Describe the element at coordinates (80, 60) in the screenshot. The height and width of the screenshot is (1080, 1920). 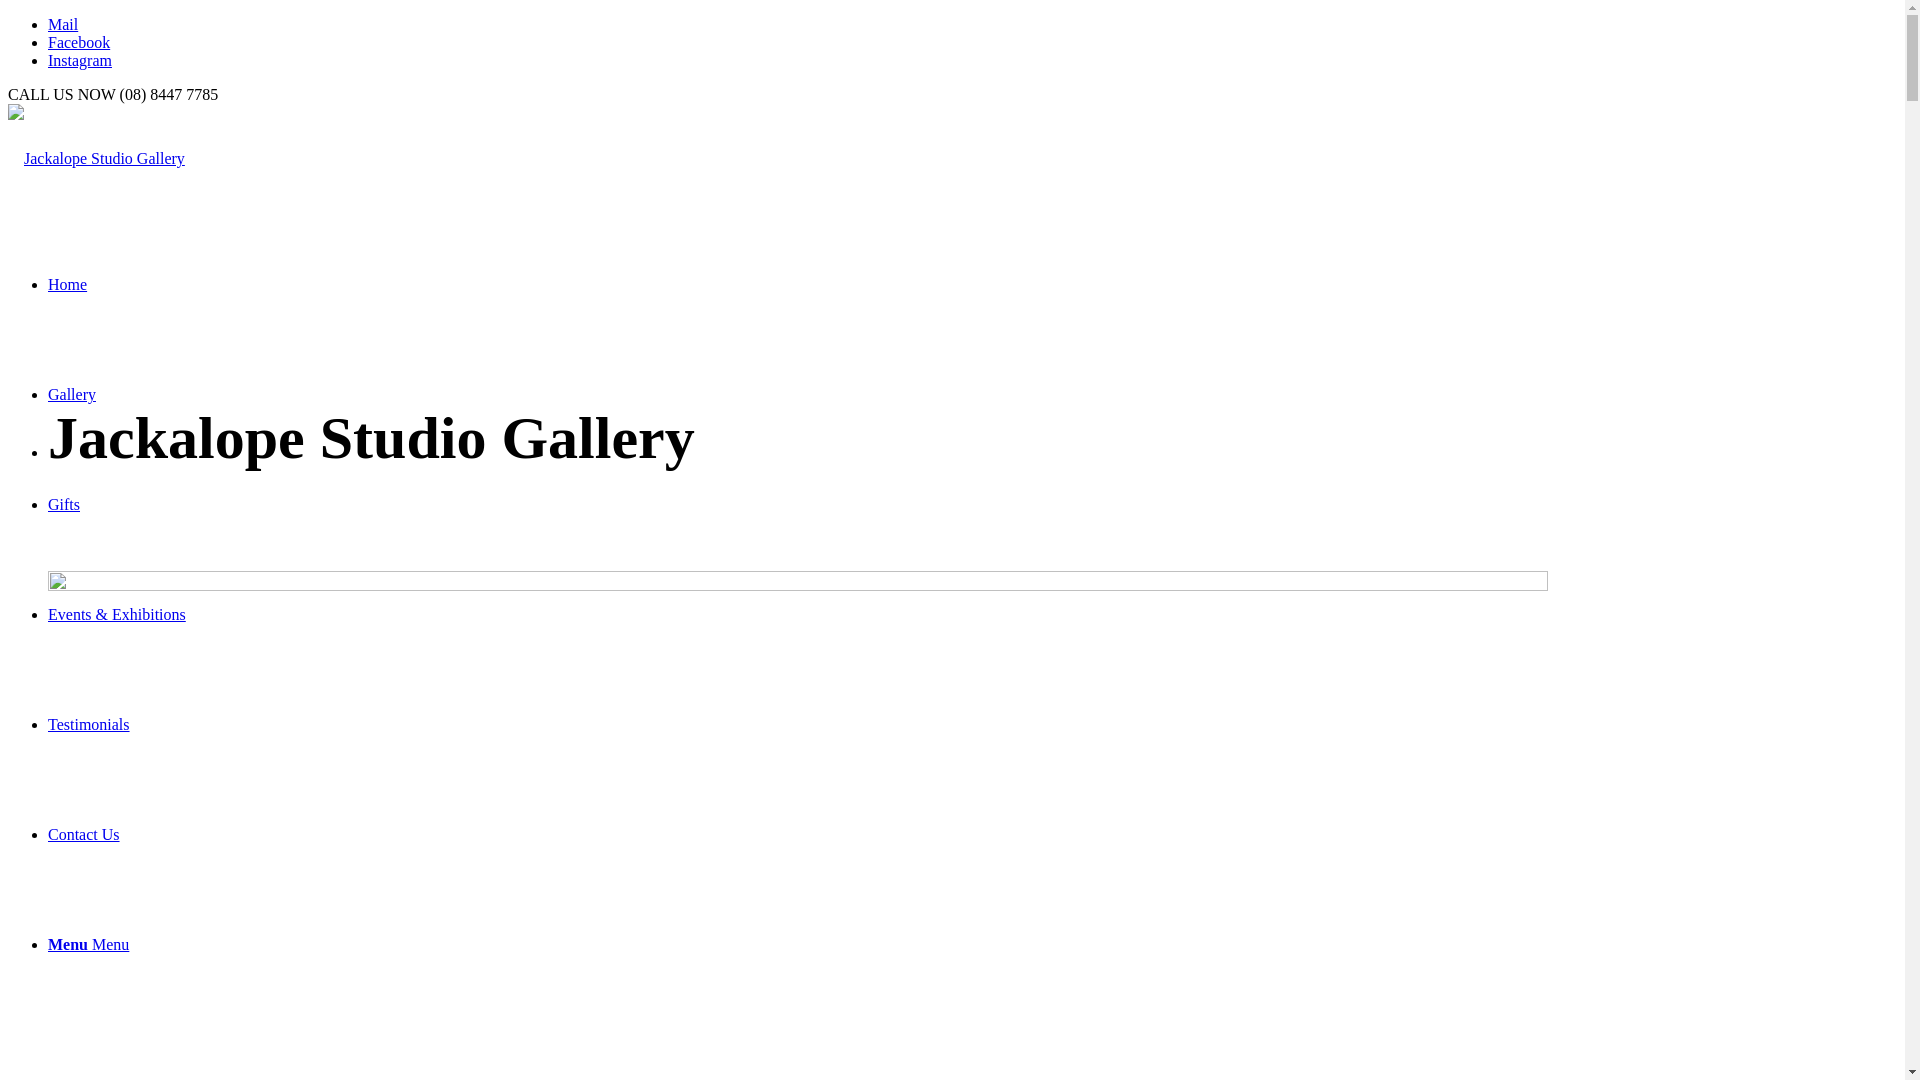
I see `Instagram` at that location.